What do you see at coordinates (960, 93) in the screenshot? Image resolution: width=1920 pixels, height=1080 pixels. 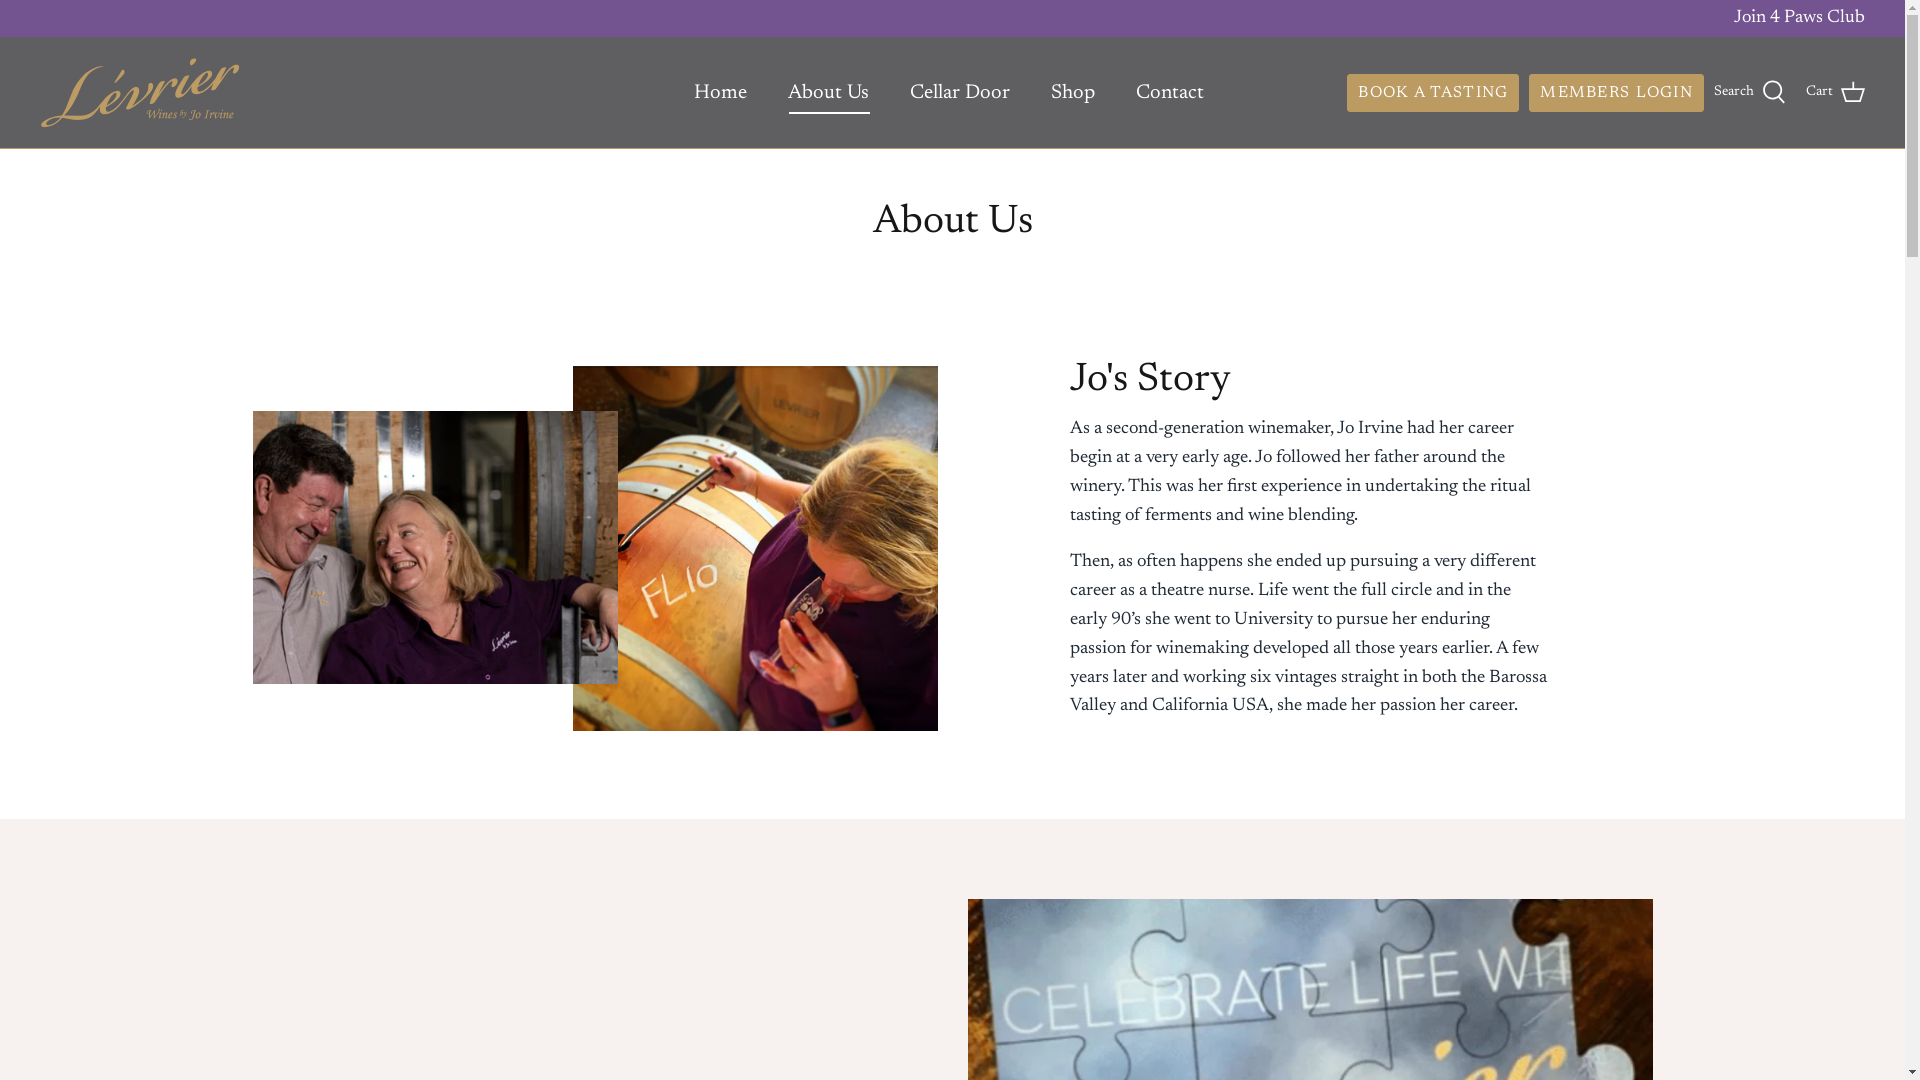 I see `Cellar Door` at bounding box center [960, 93].